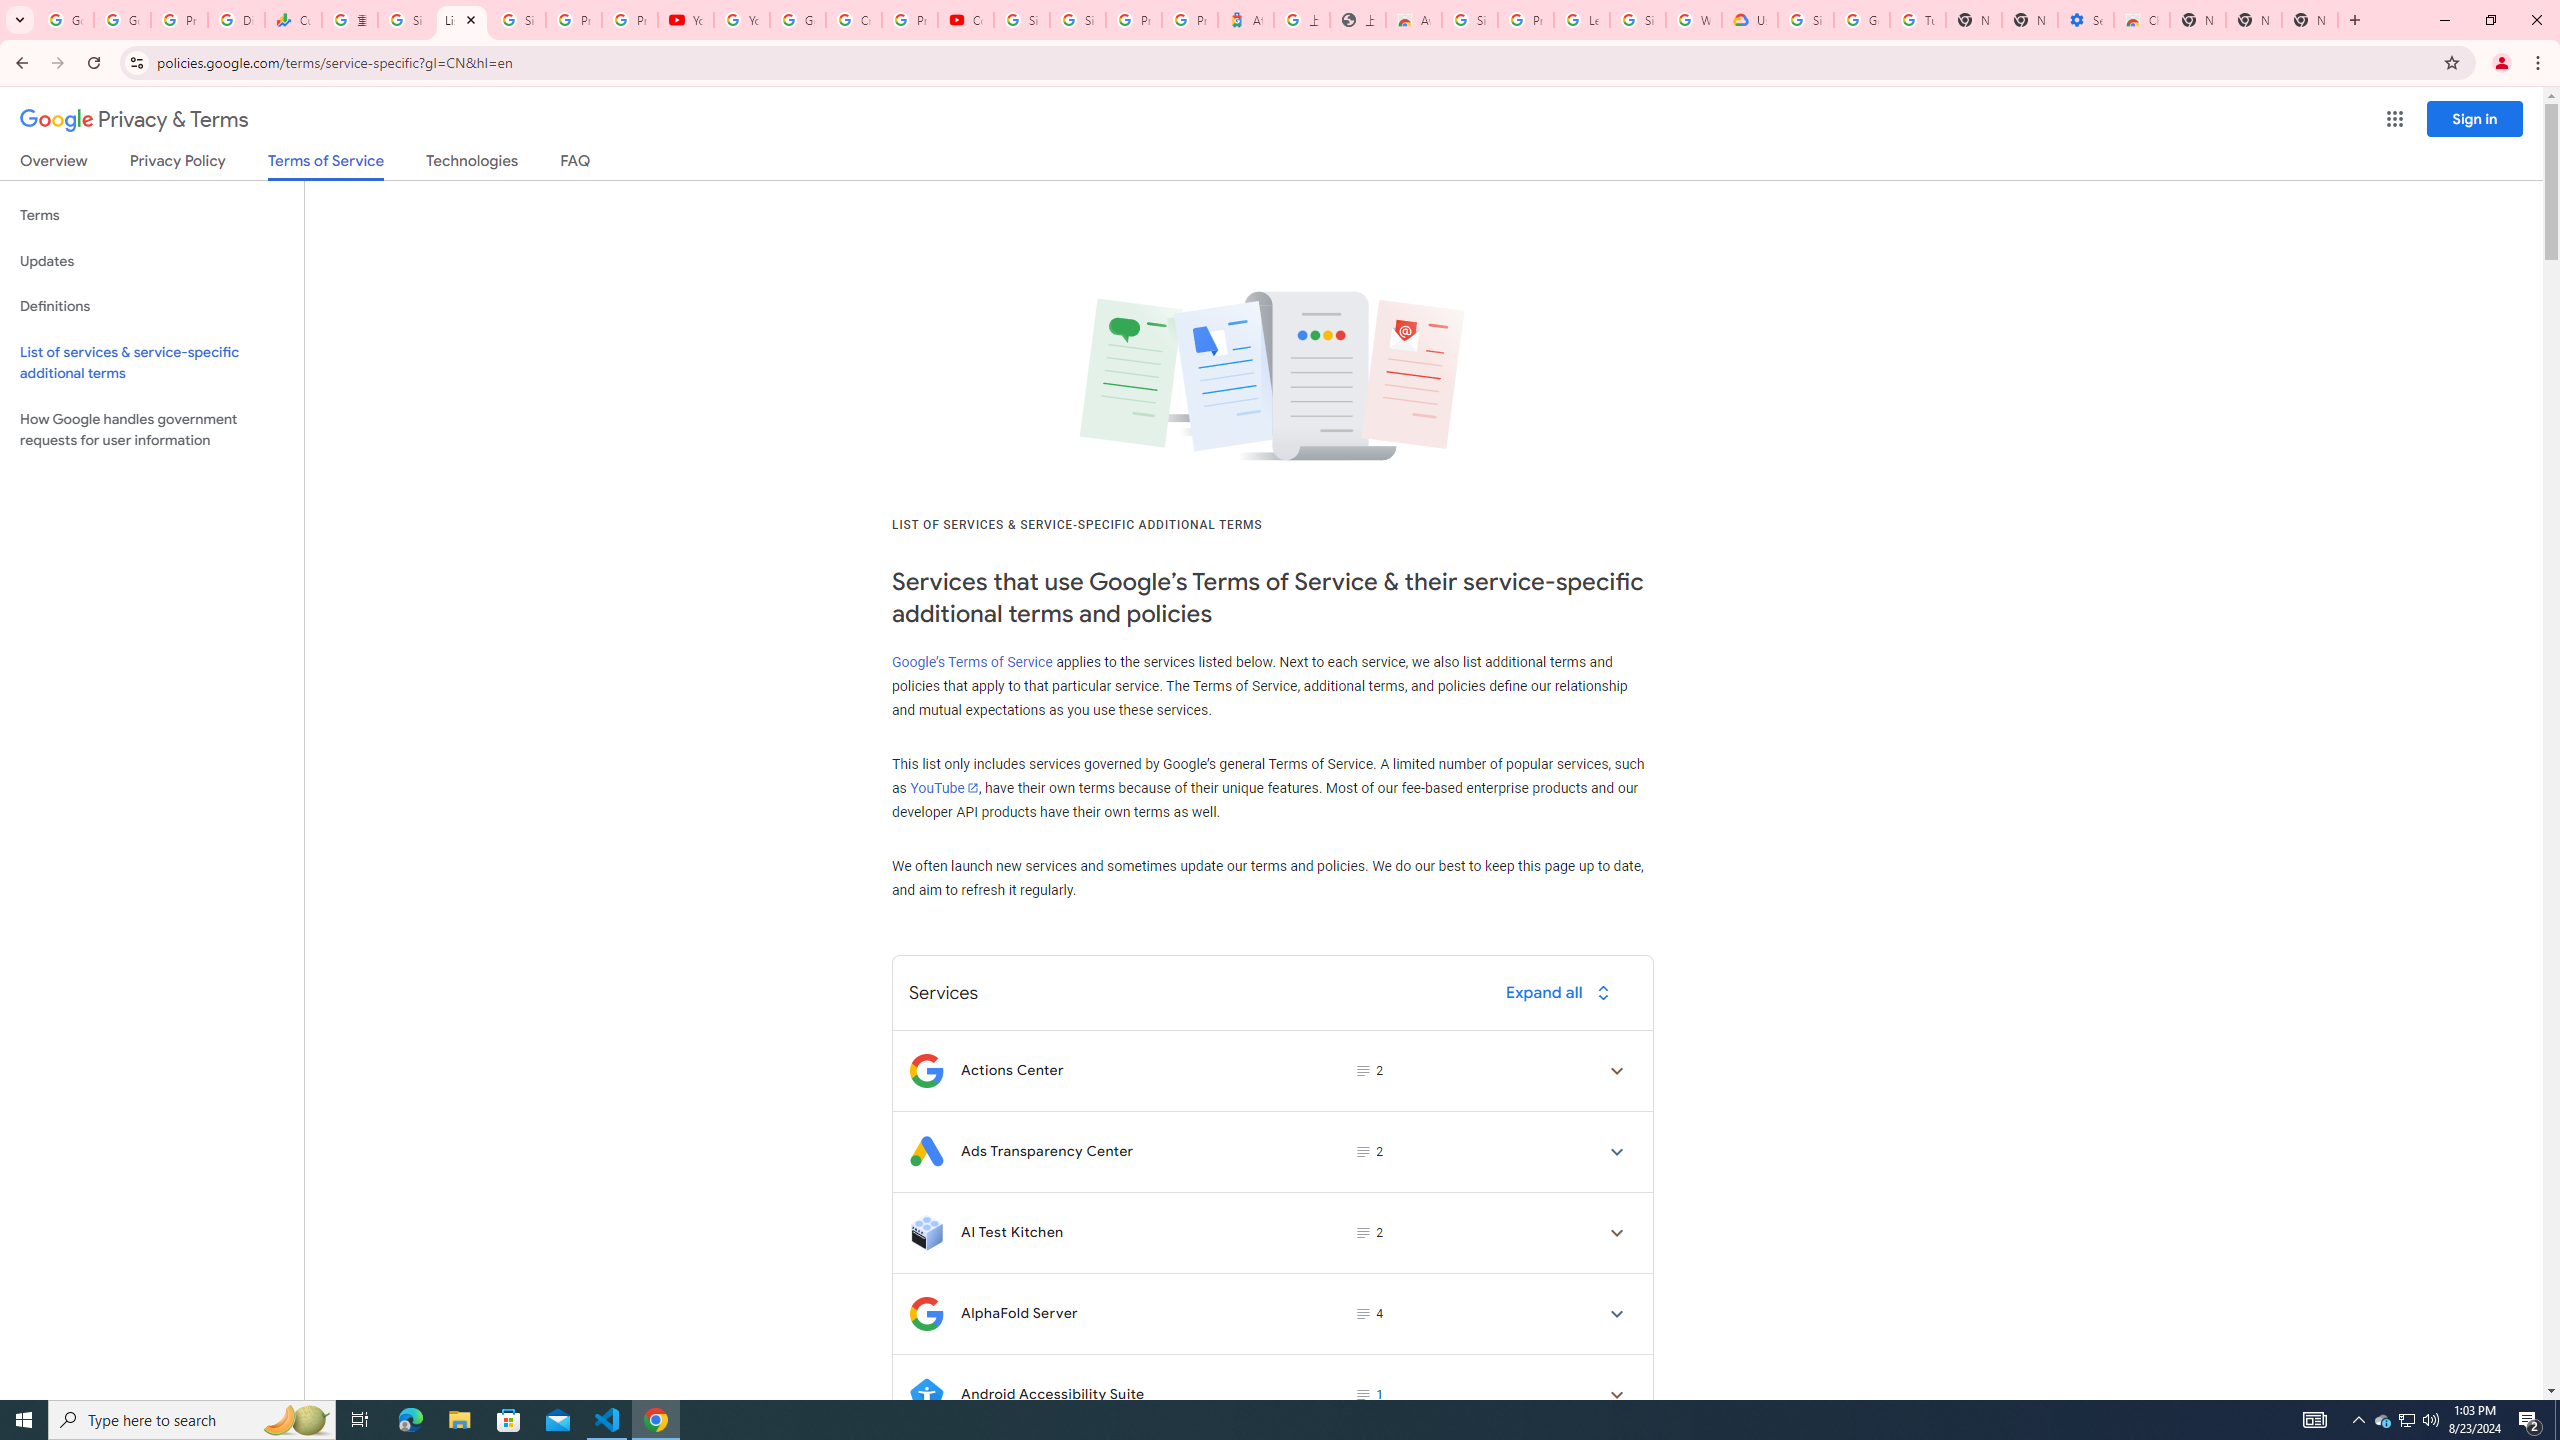  What do you see at coordinates (926, 1232) in the screenshot?
I see `Logo for AI Test Kitchen` at bounding box center [926, 1232].